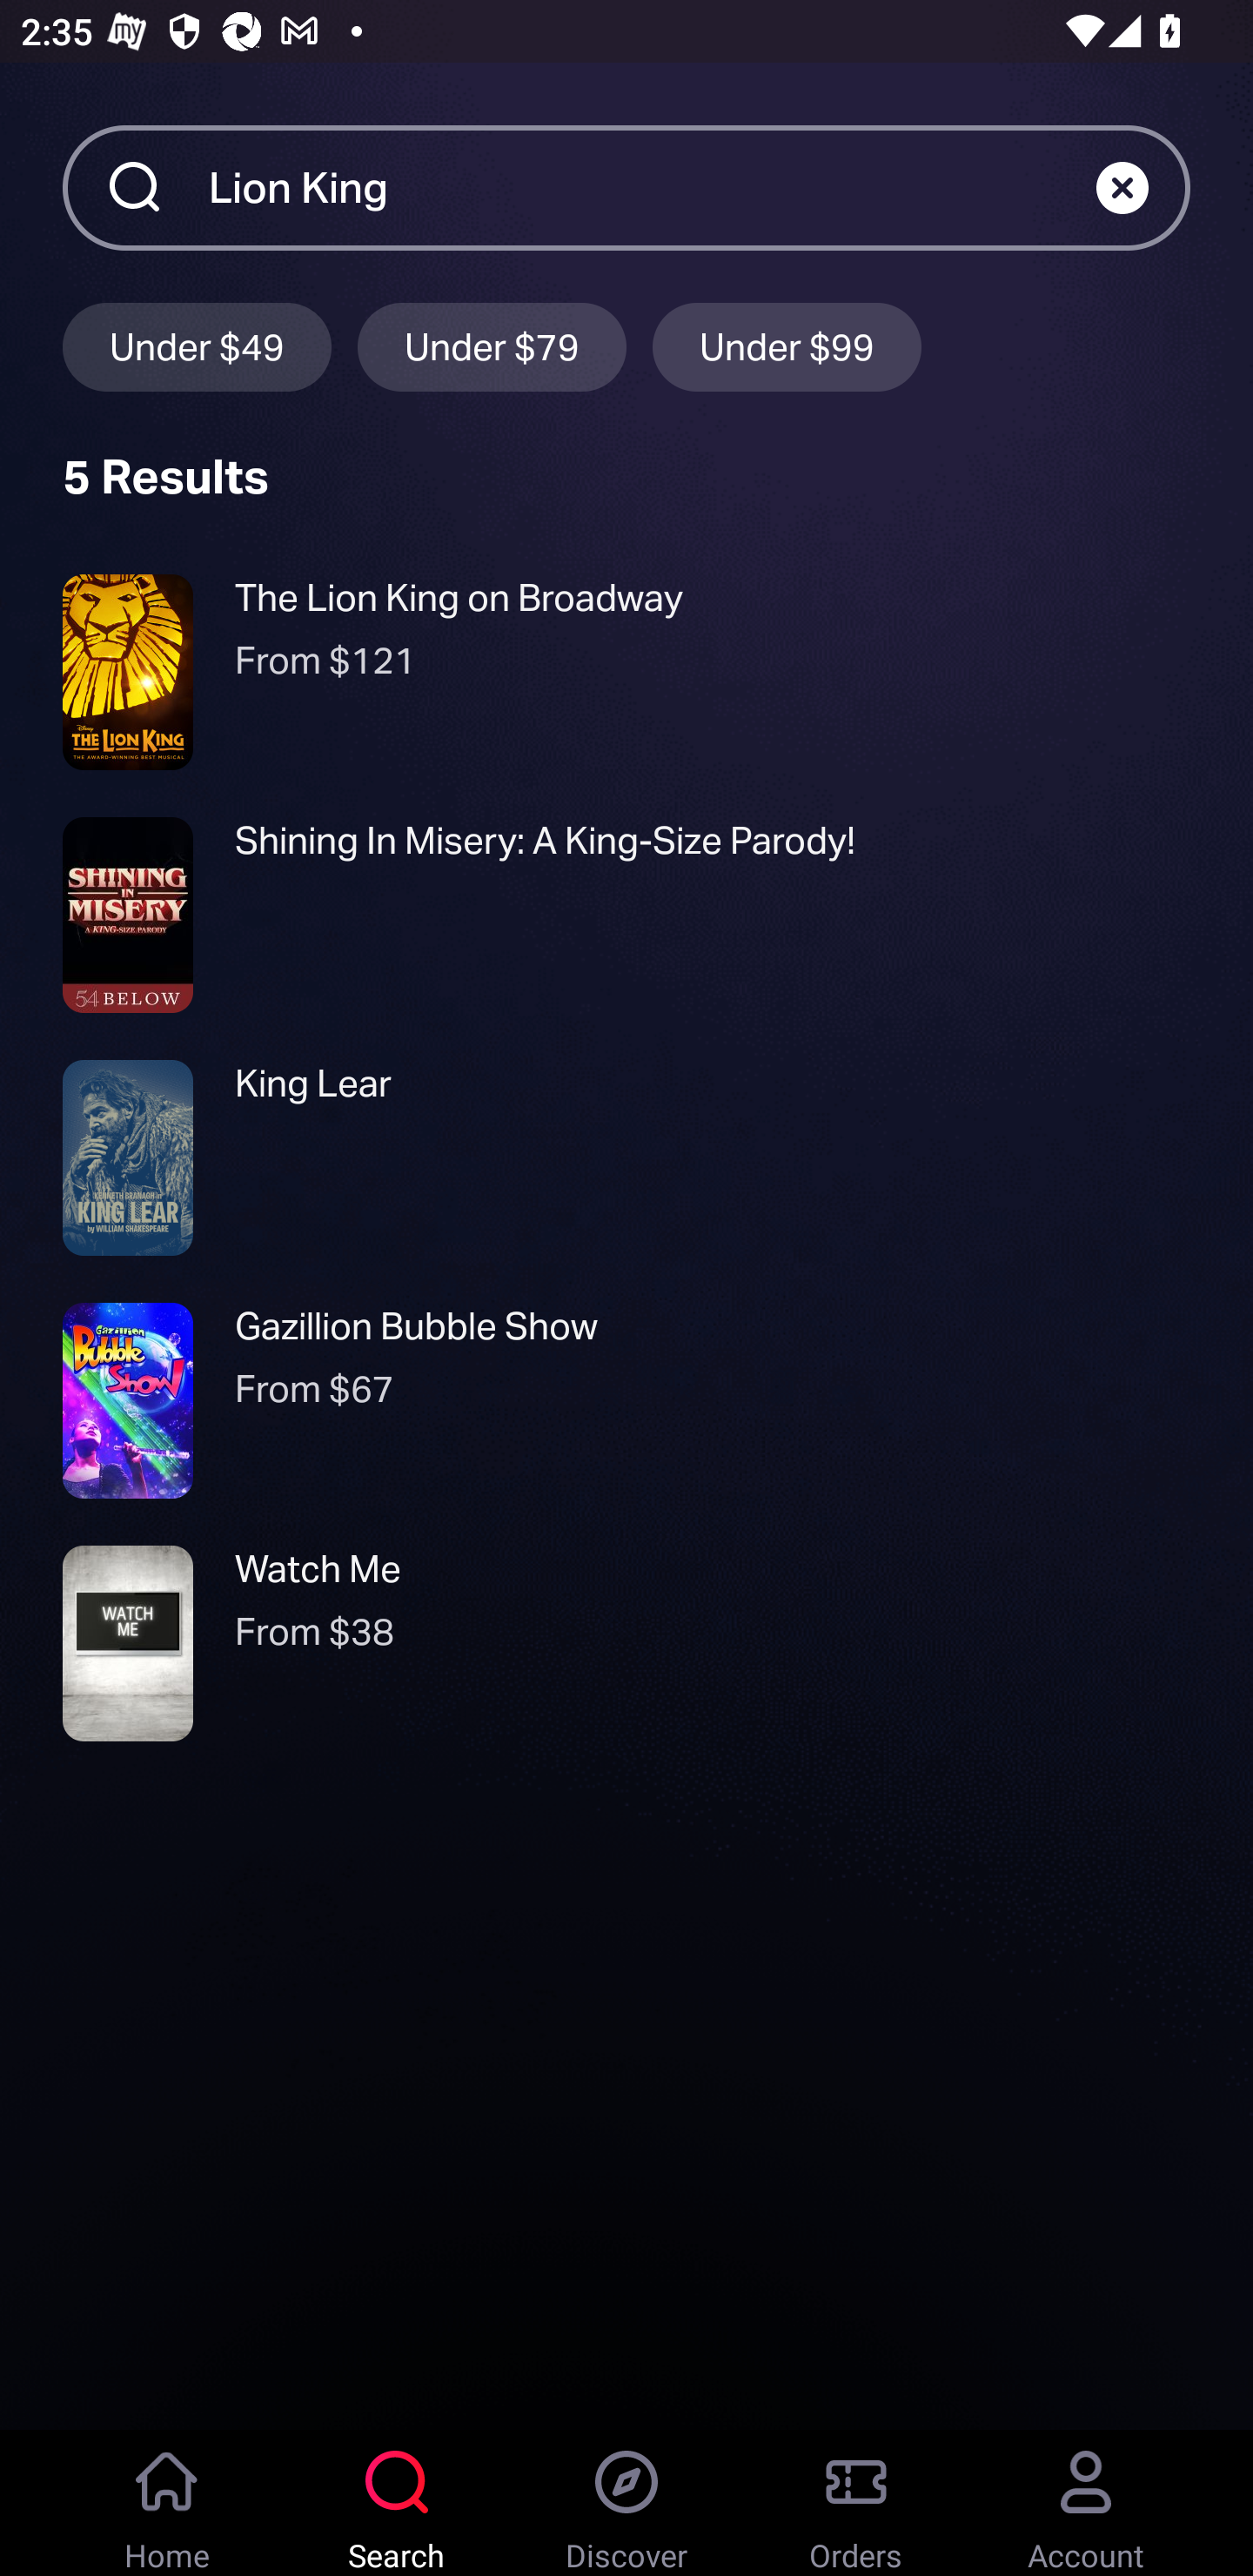 This screenshot has height=2576, width=1253. Describe the element at coordinates (787, 347) in the screenshot. I see `Under $99` at that location.